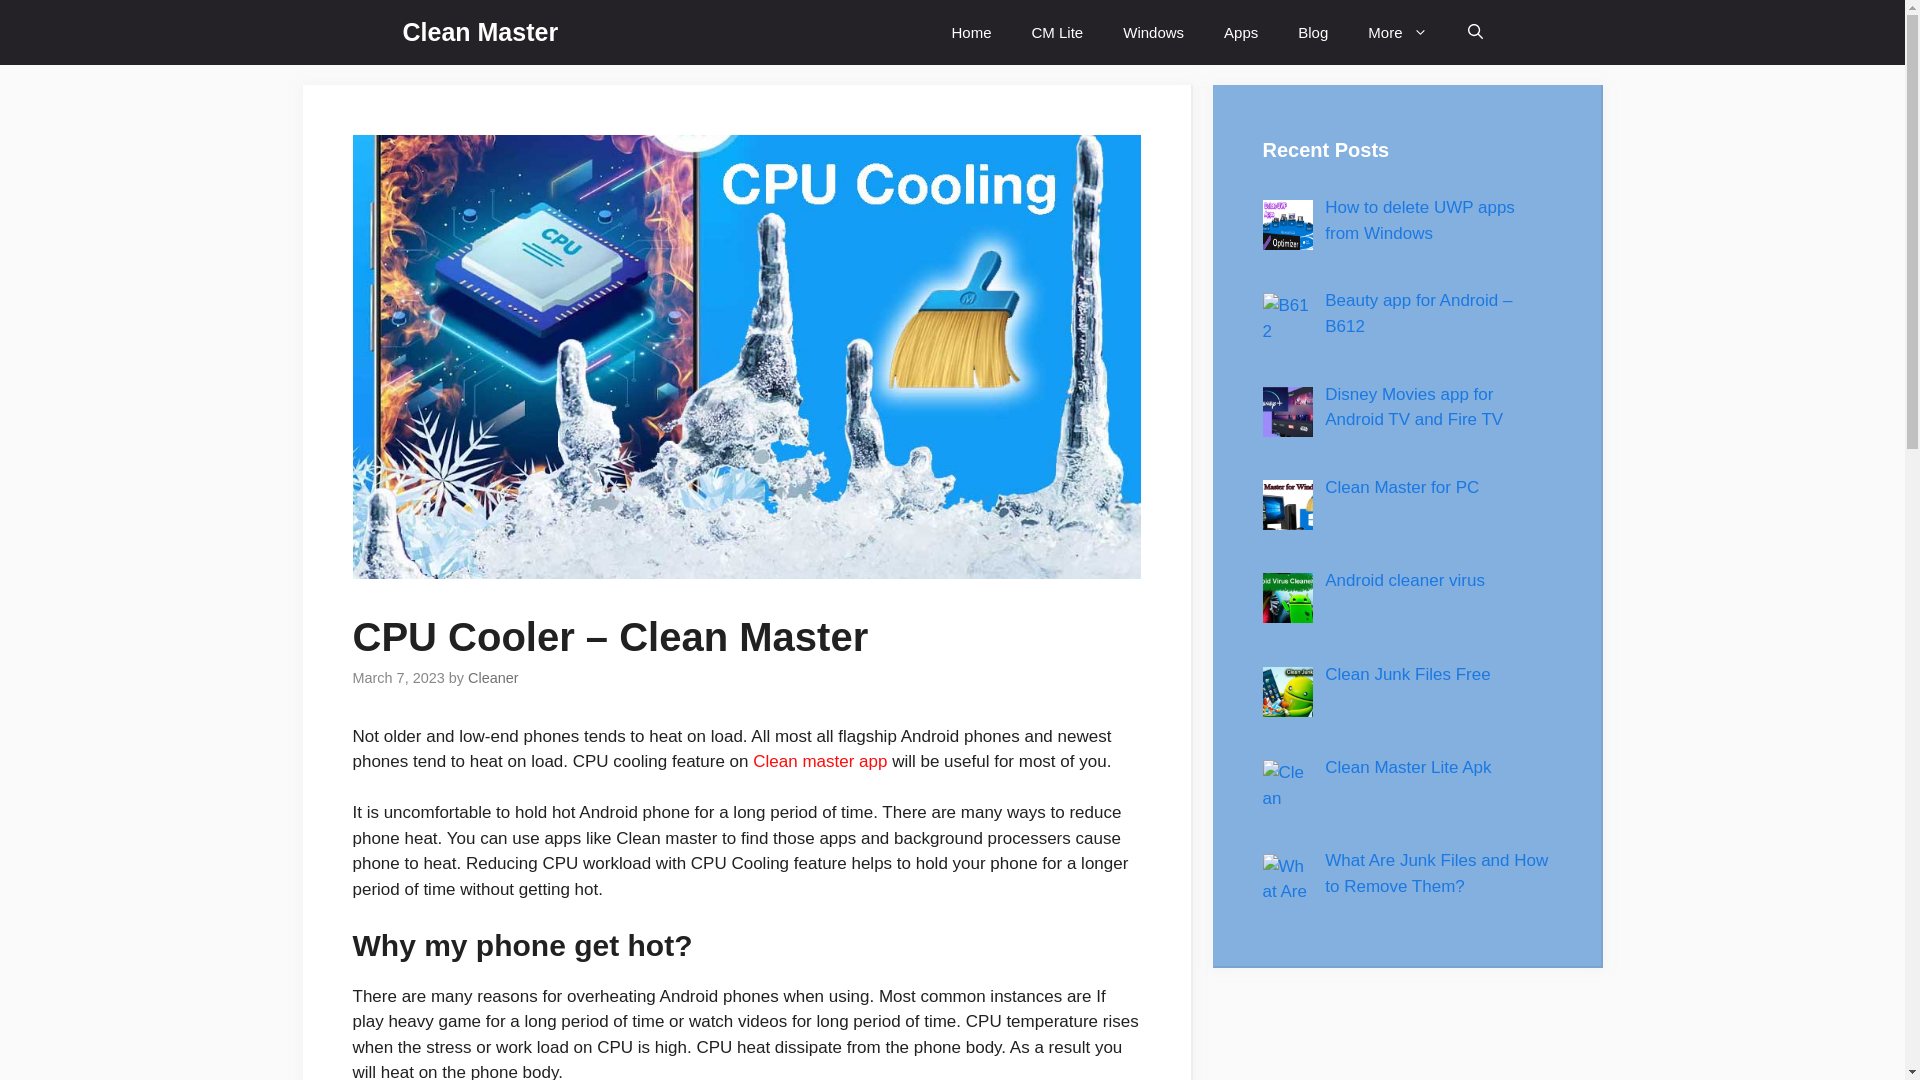 The image size is (1920, 1080). I want to click on Blog, so click(1312, 32).